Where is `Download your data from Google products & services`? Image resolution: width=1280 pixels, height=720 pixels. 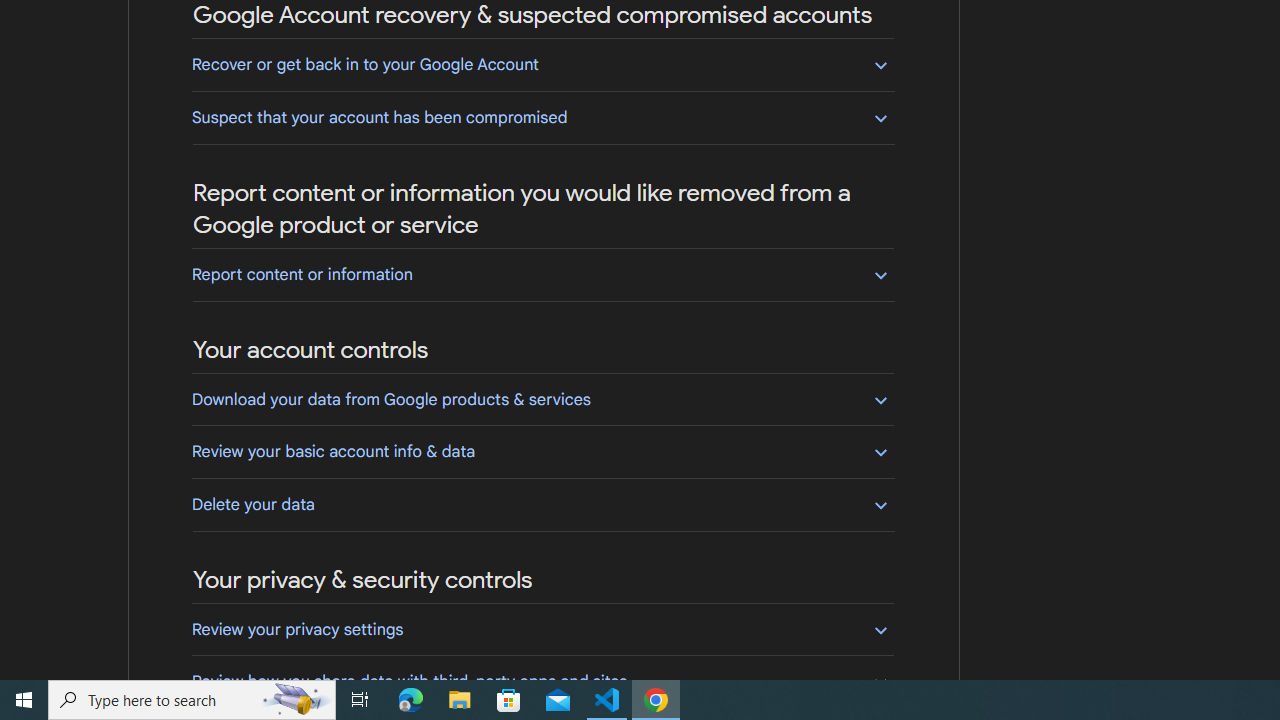 Download your data from Google products & services is located at coordinates (542, 399).